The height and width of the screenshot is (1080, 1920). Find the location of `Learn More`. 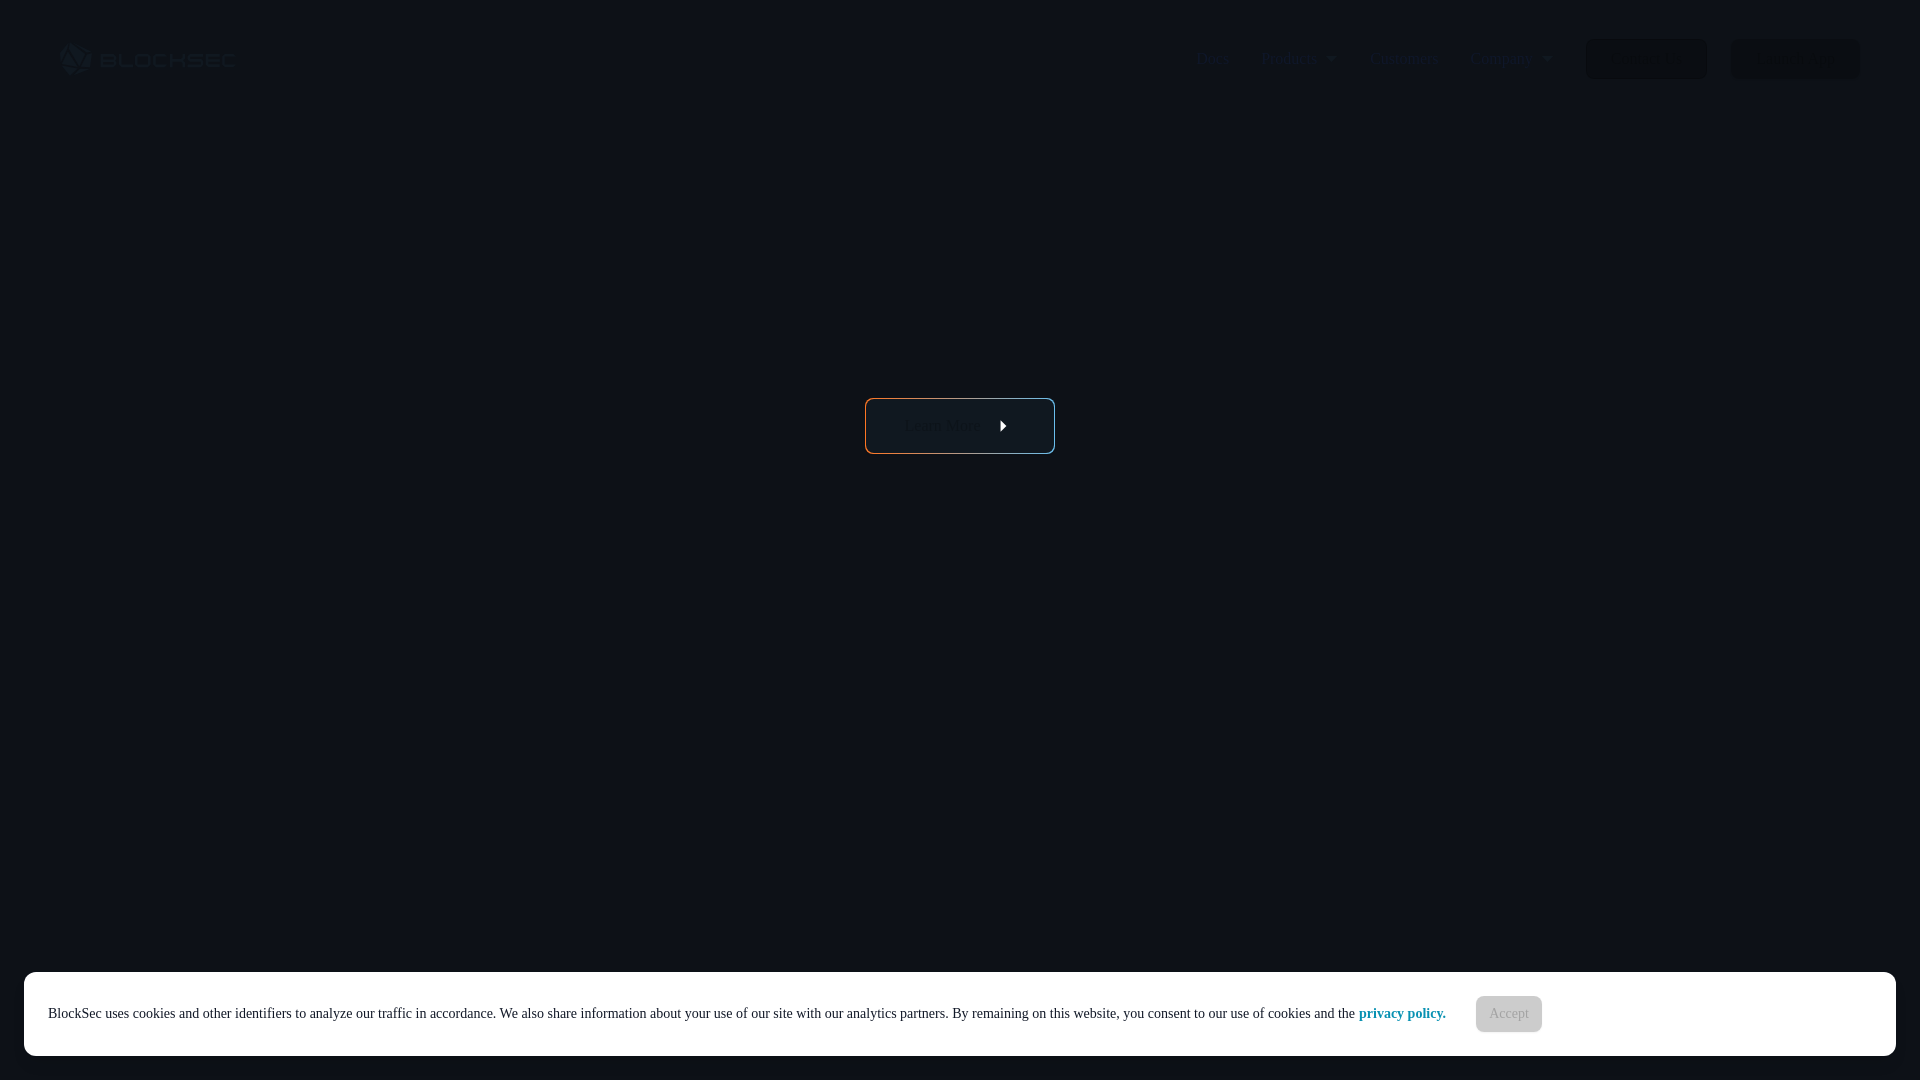

Learn More is located at coordinates (960, 426).